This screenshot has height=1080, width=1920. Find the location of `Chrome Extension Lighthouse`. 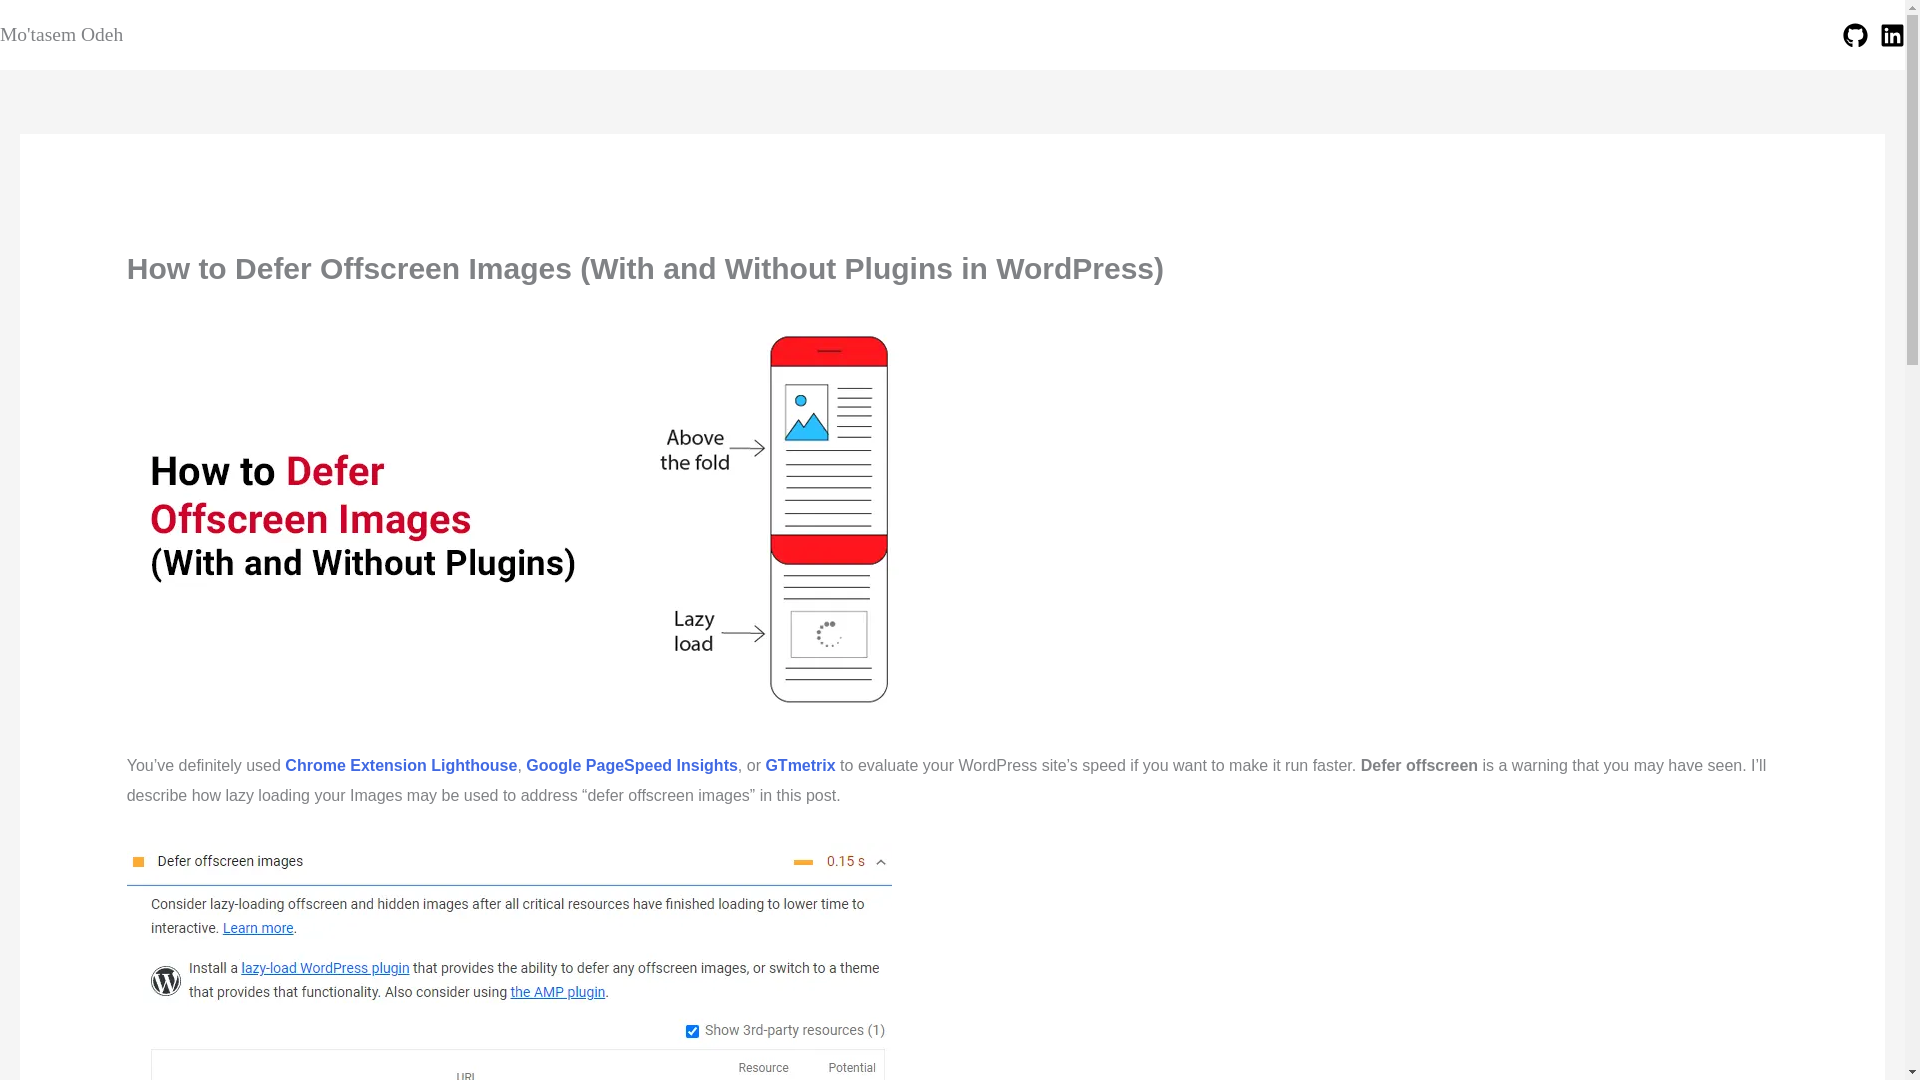

Chrome Extension Lighthouse is located at coordinates (400, 766).